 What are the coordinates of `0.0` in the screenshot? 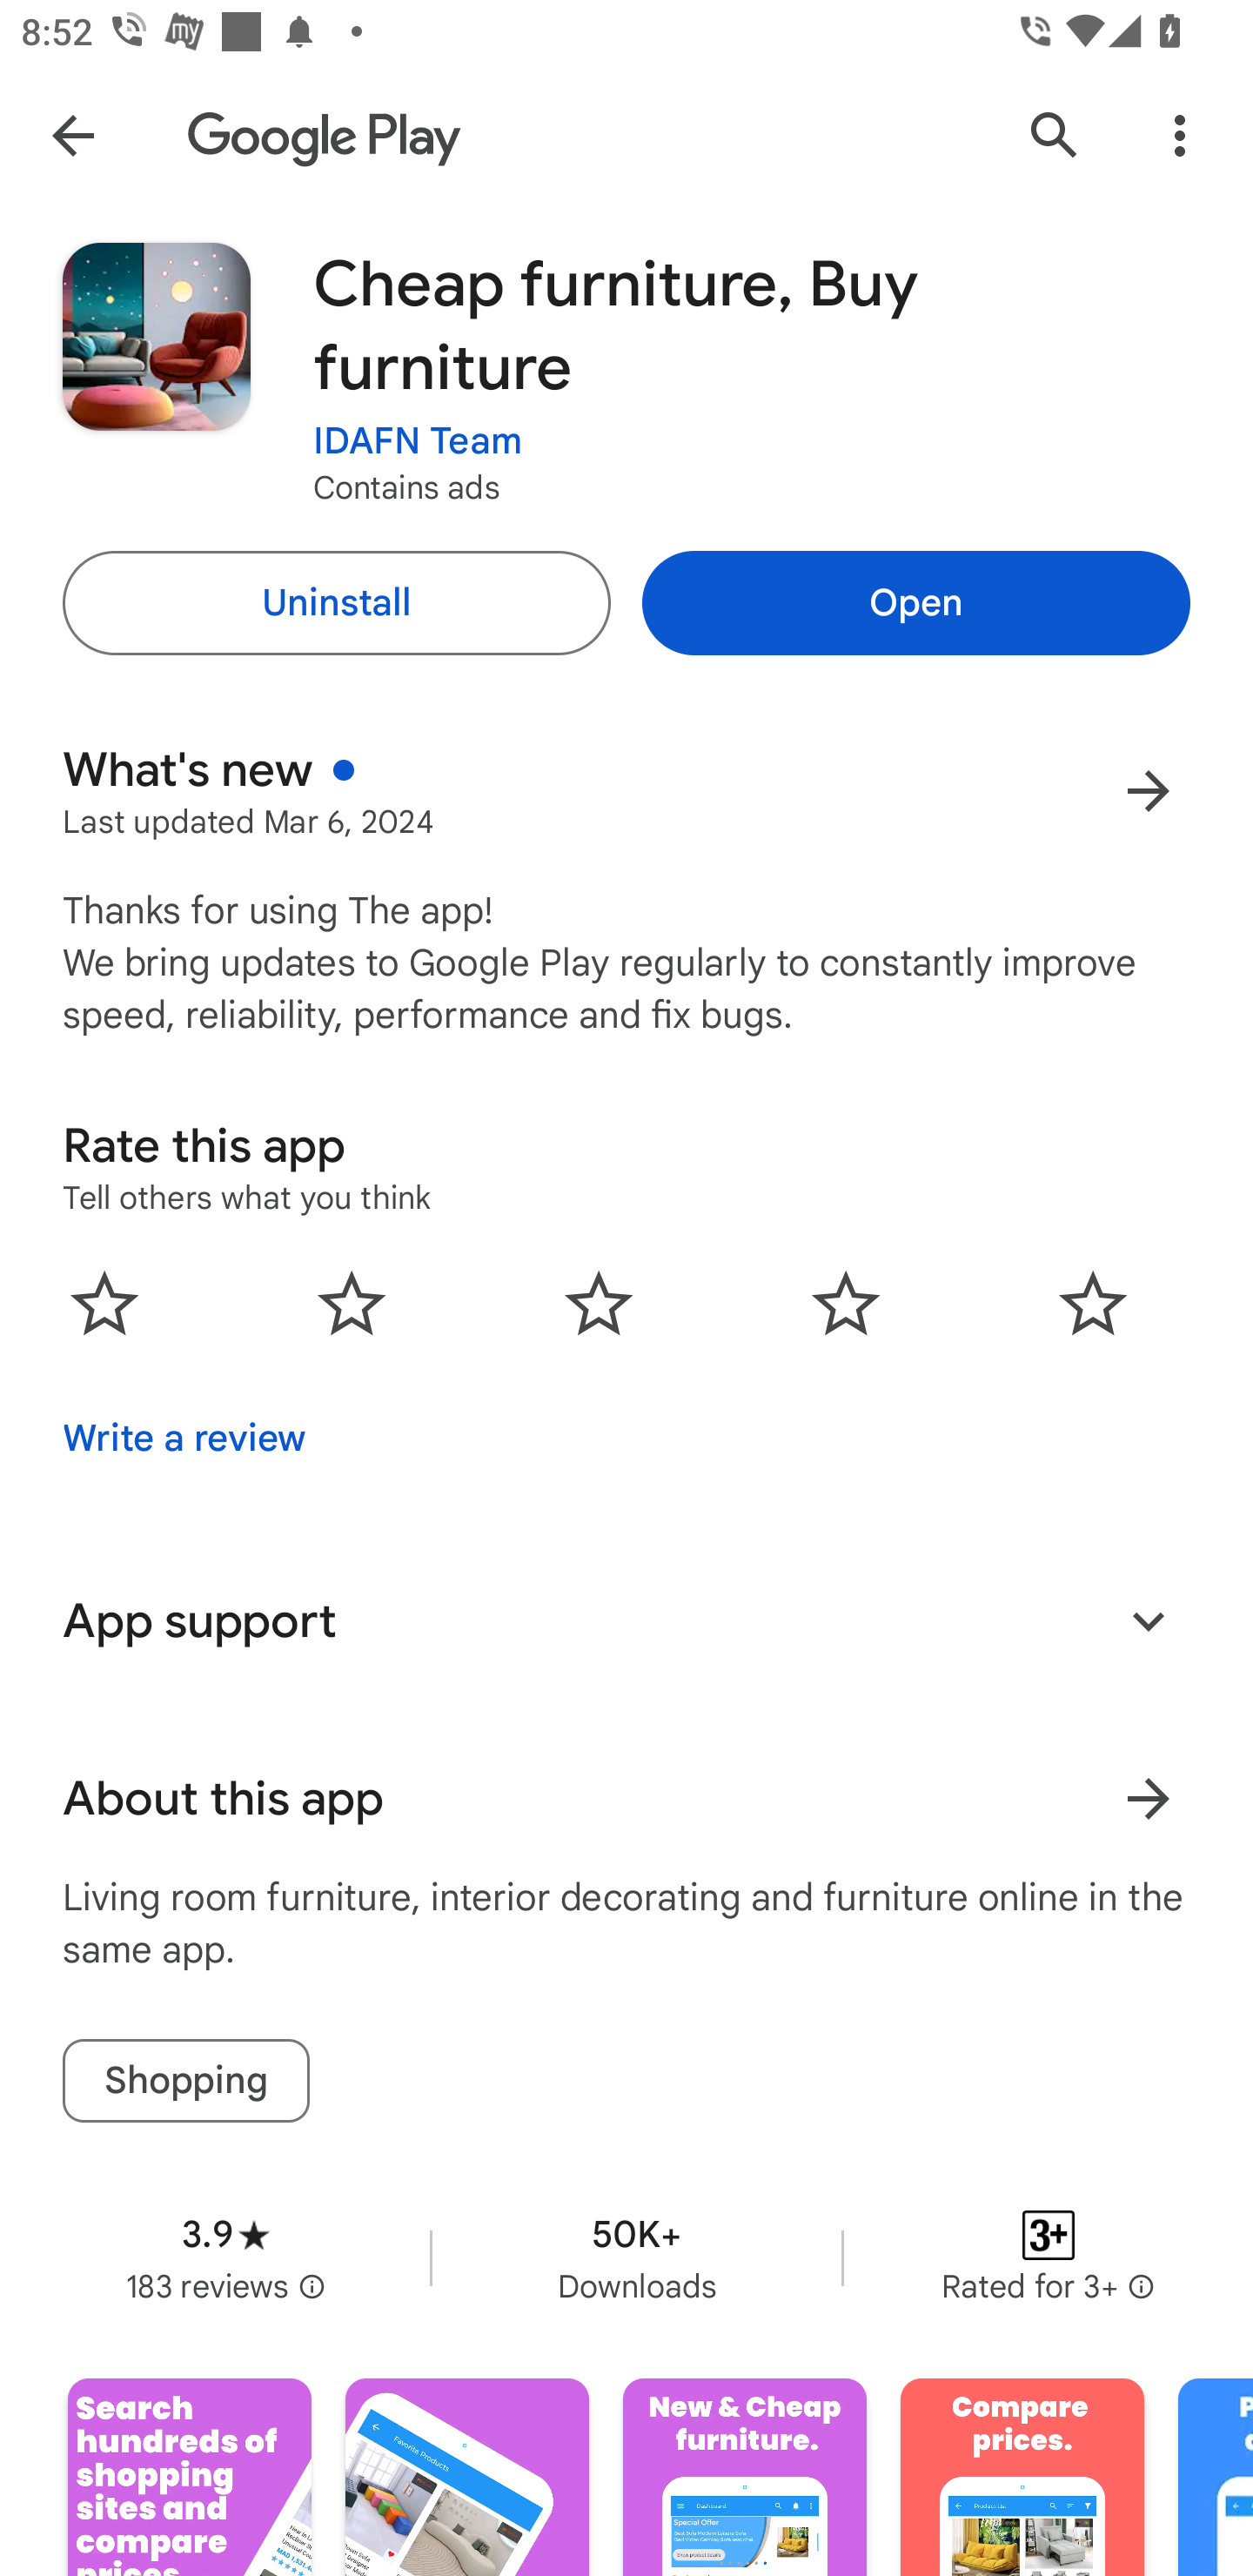 It's located at (599, 1302).